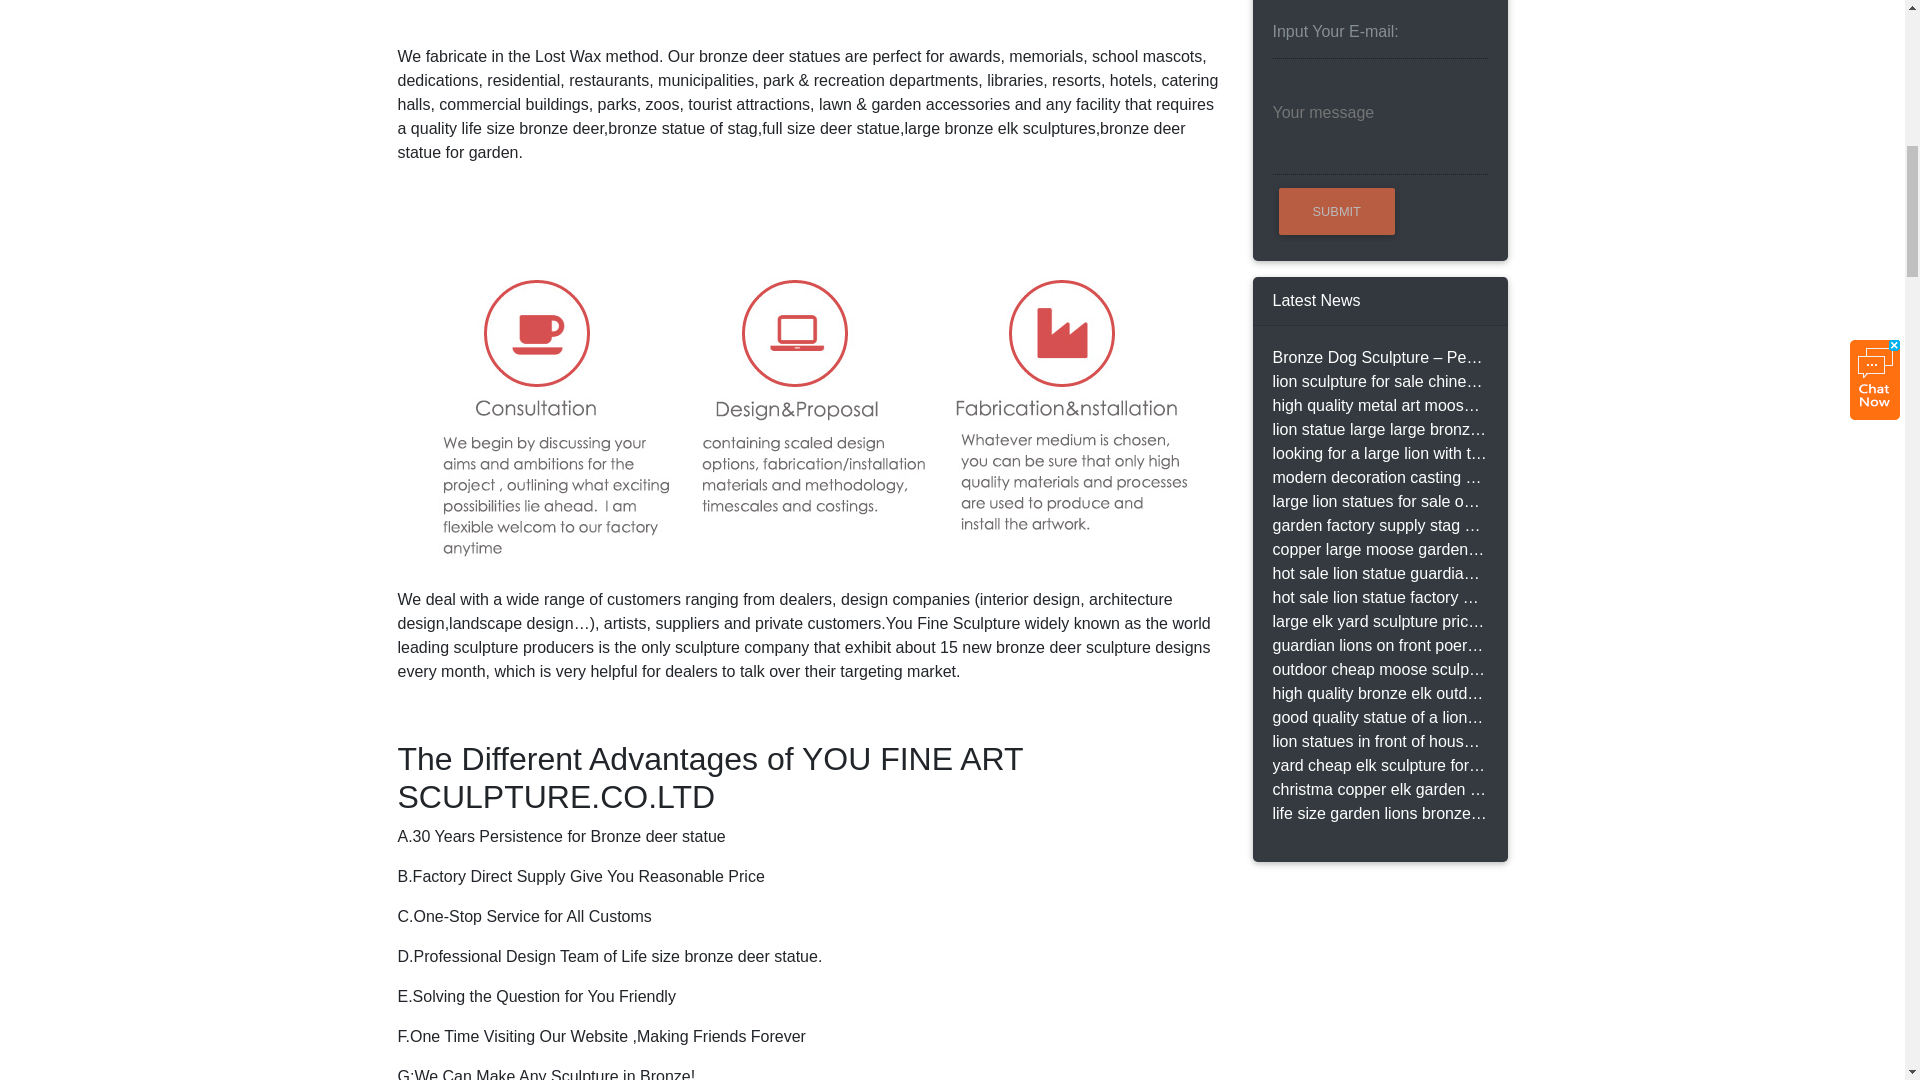 The width and height of the screenshot is (1920, 1080). Describe the element at coordinates (1378, 645) in the screenshot. I see `guardian lions on front poerch bronze lion sculpture` at that location.